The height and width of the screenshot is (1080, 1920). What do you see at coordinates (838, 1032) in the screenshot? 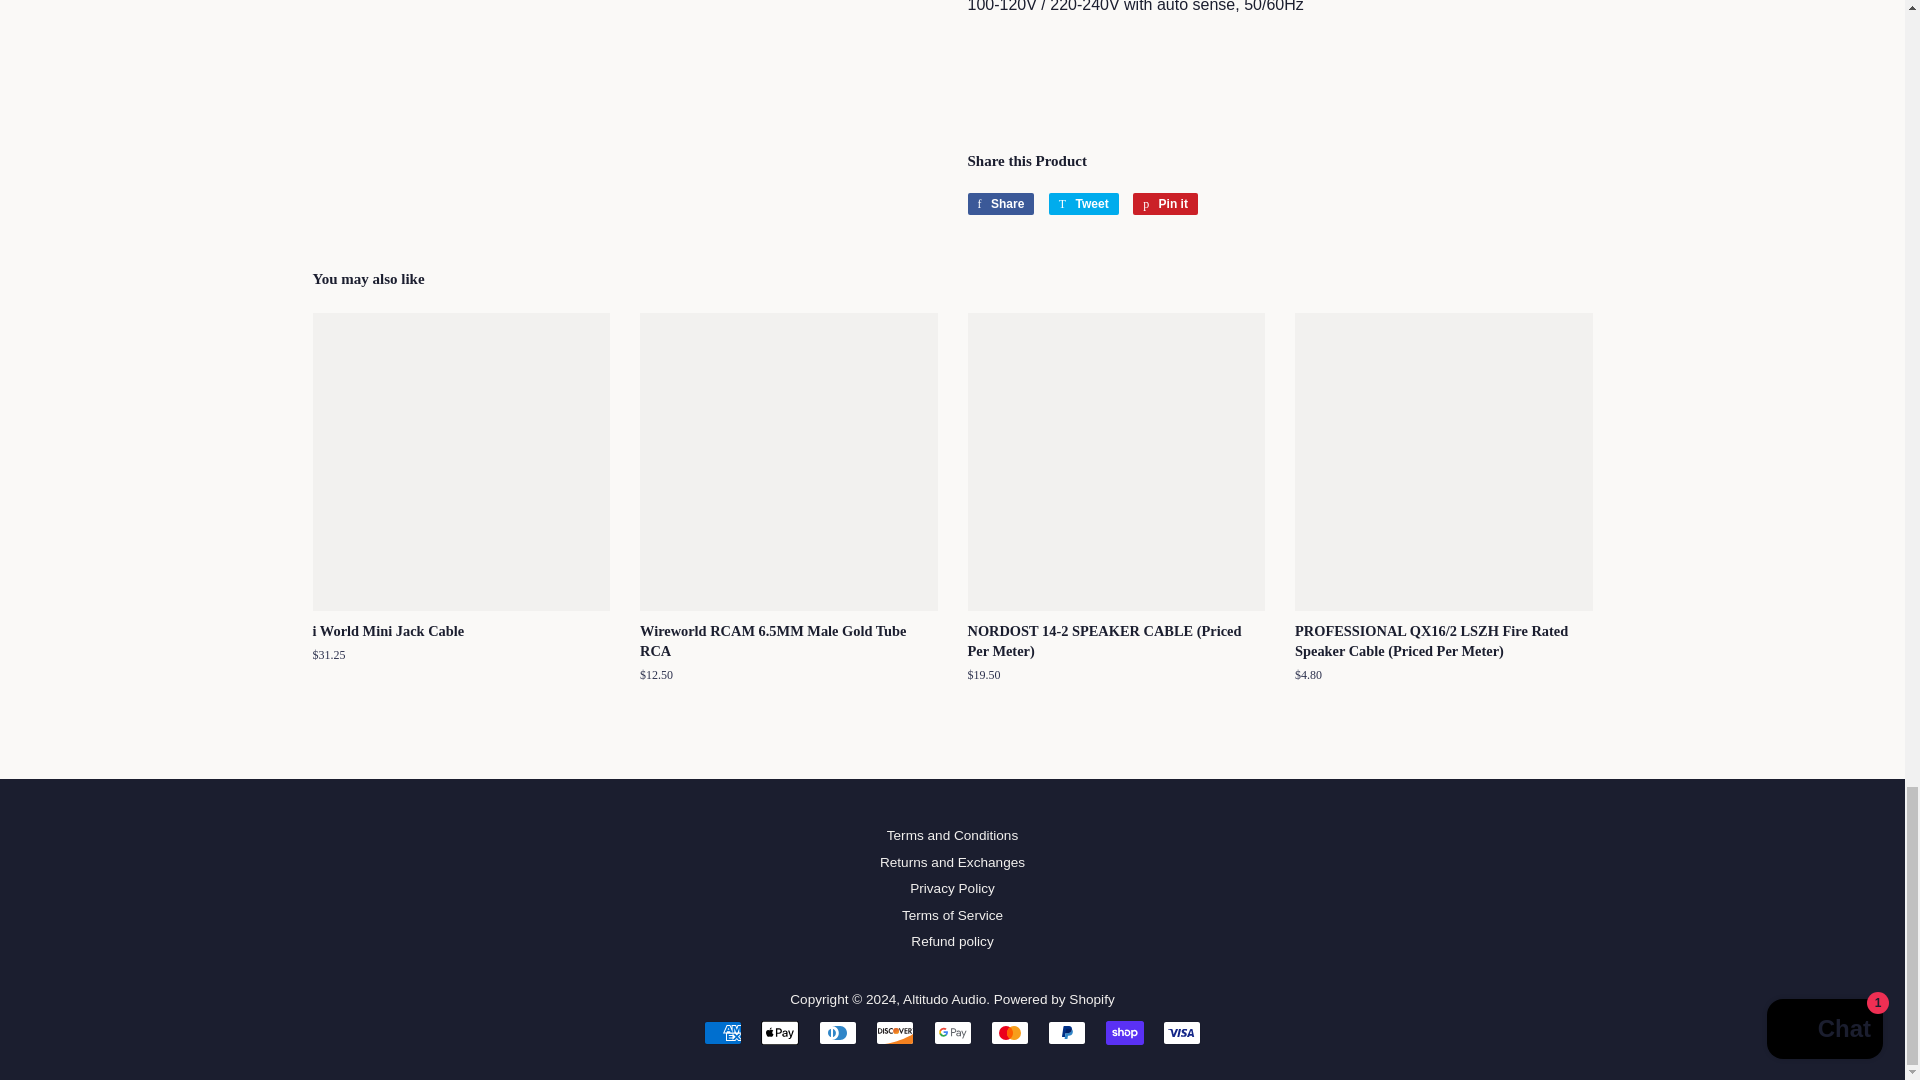
I see `Diners Club` at bounding box center [838, 1032].